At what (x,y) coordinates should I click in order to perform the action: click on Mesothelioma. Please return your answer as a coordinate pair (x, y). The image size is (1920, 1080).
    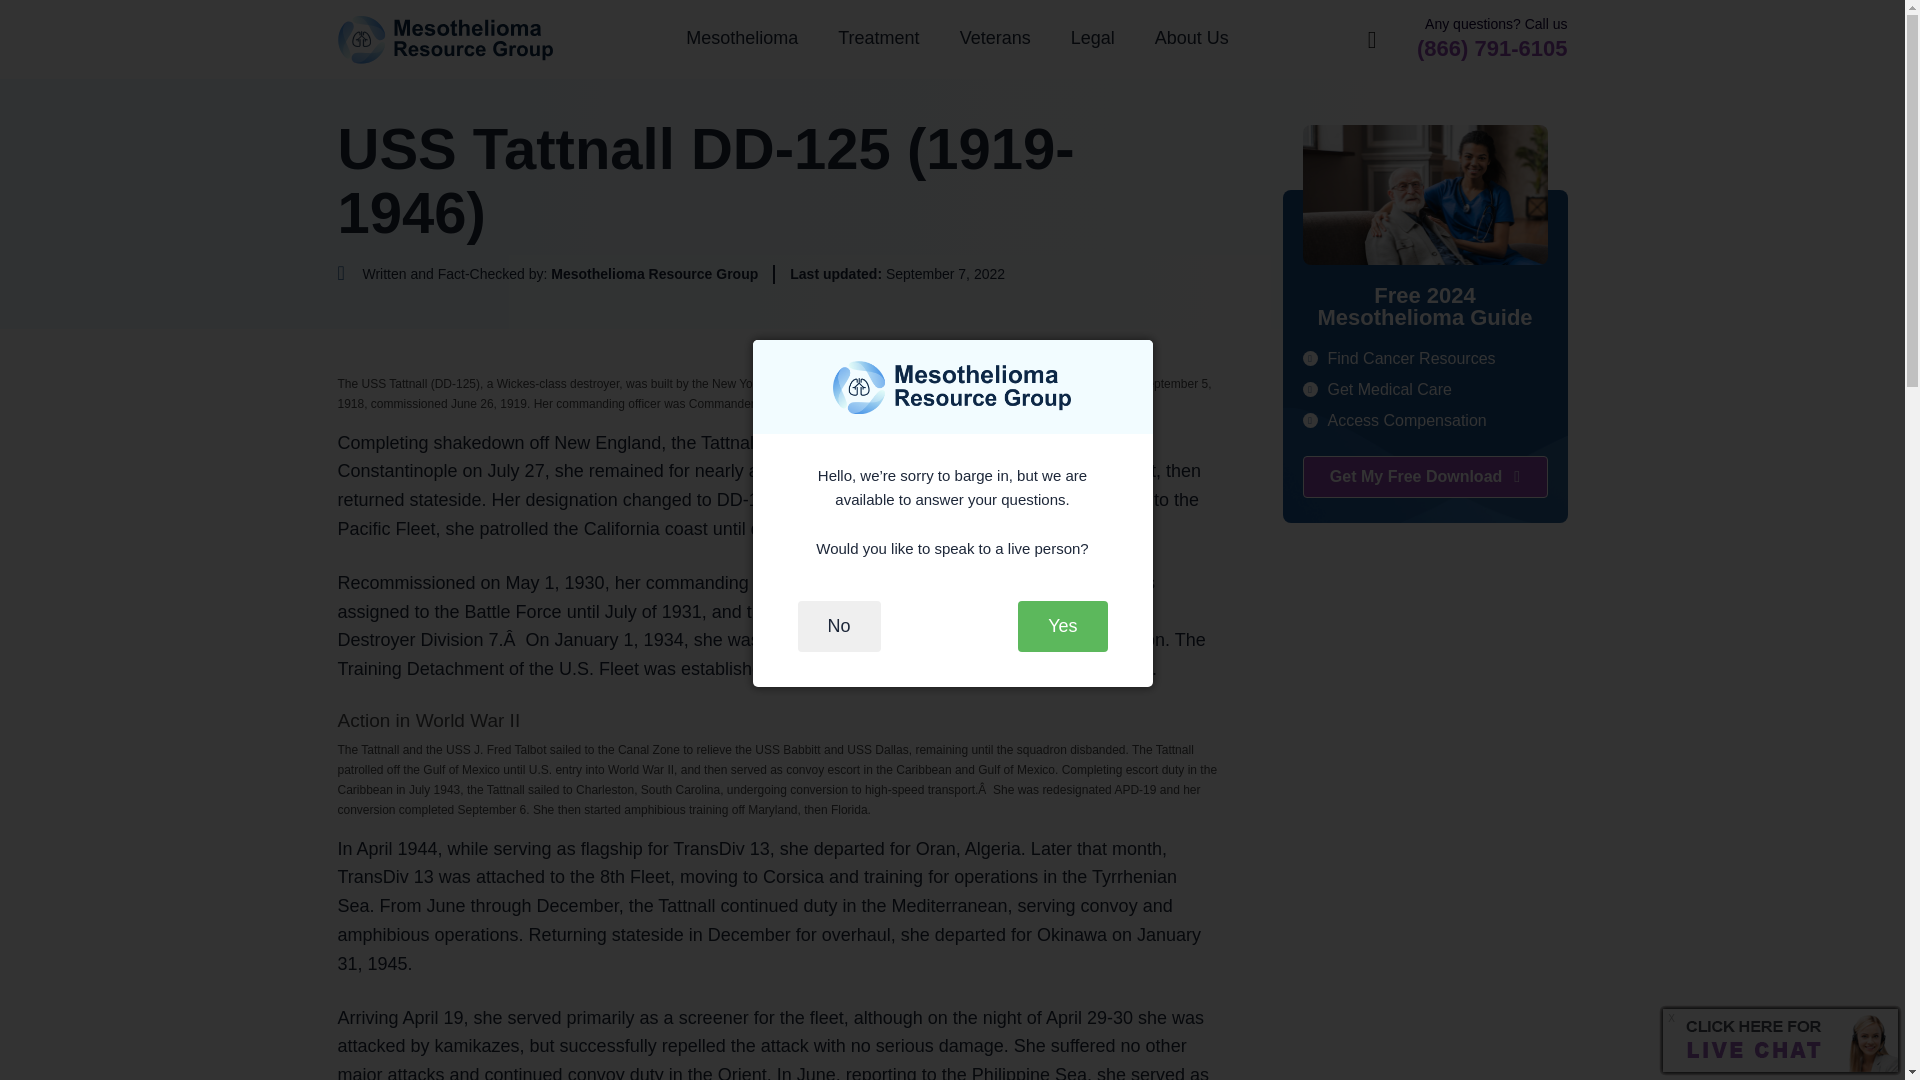
    Looking at the image, I should click on (742, 38).